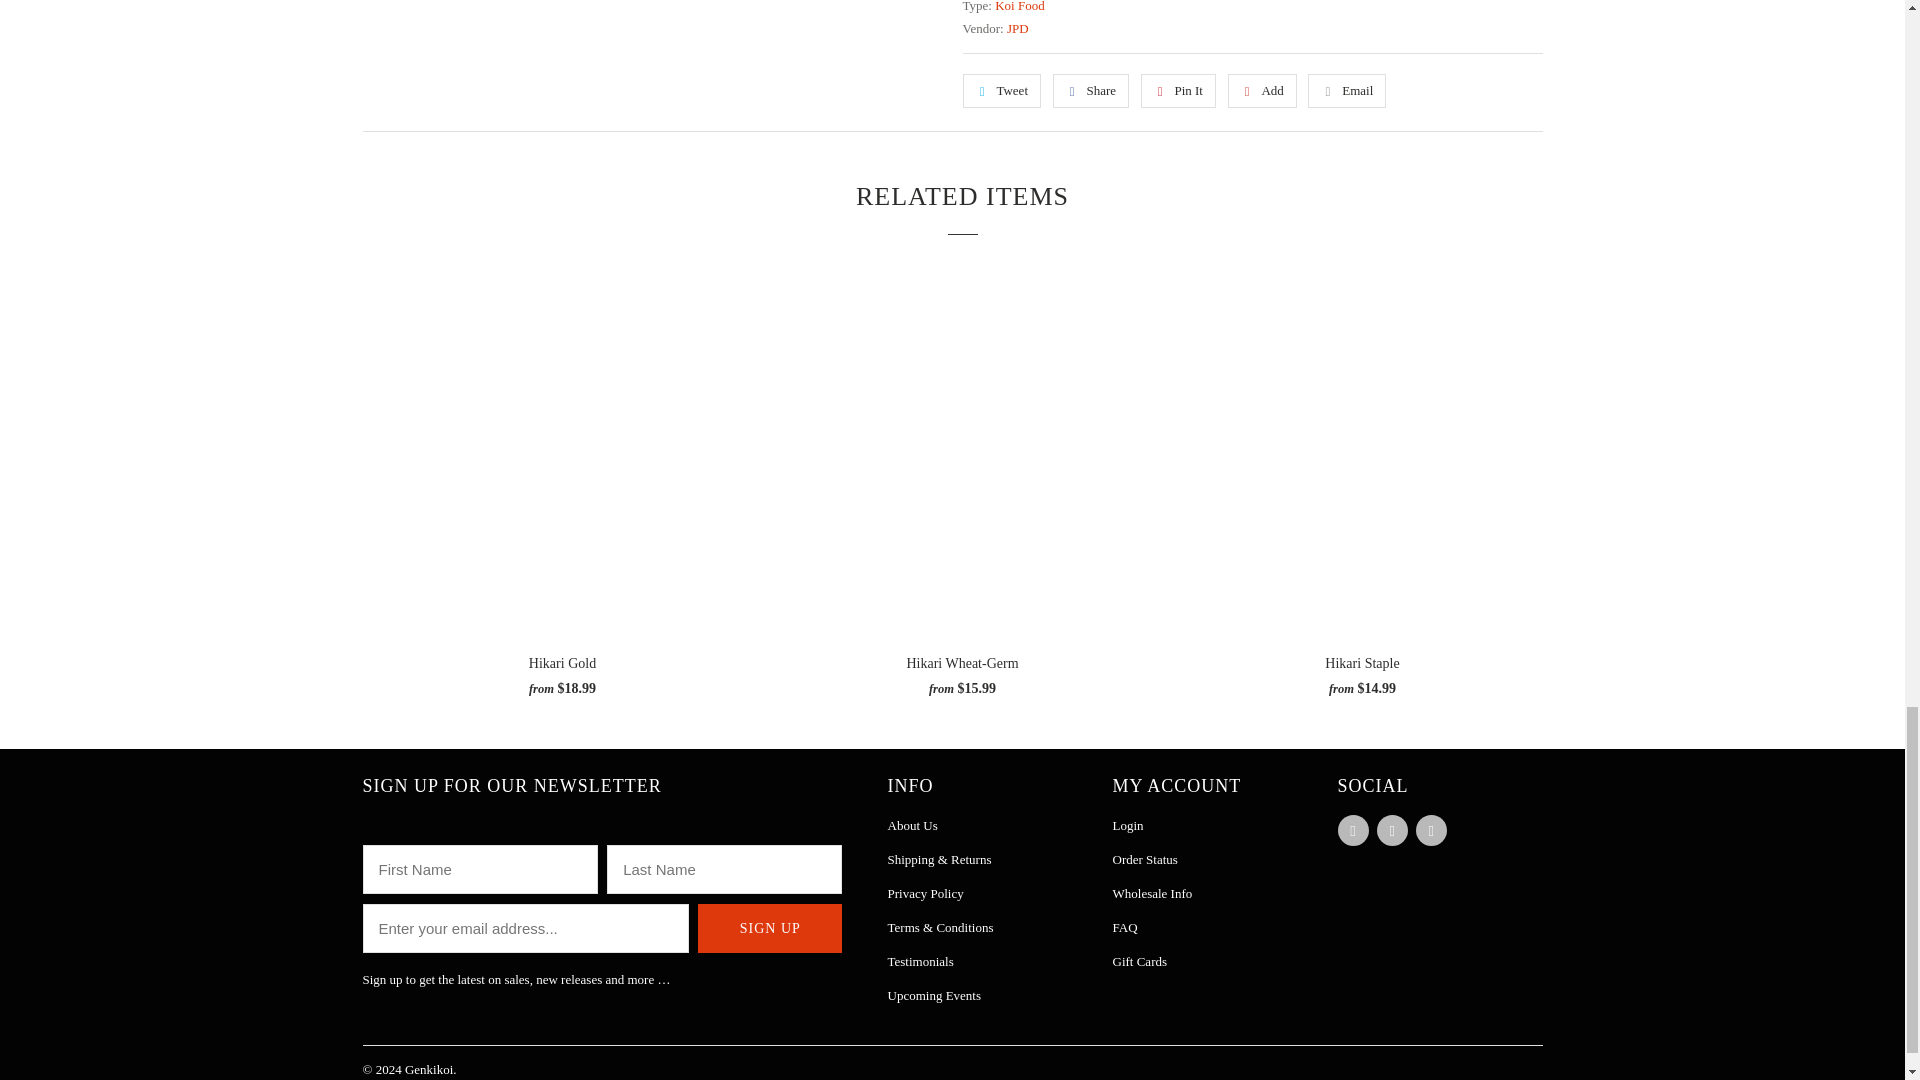 The width and height of the screenshot is (1920, 1080). Describe the element at coordinates (1392, 830) in the screenshot. I see `Genkikoi on Instagram` at that location.